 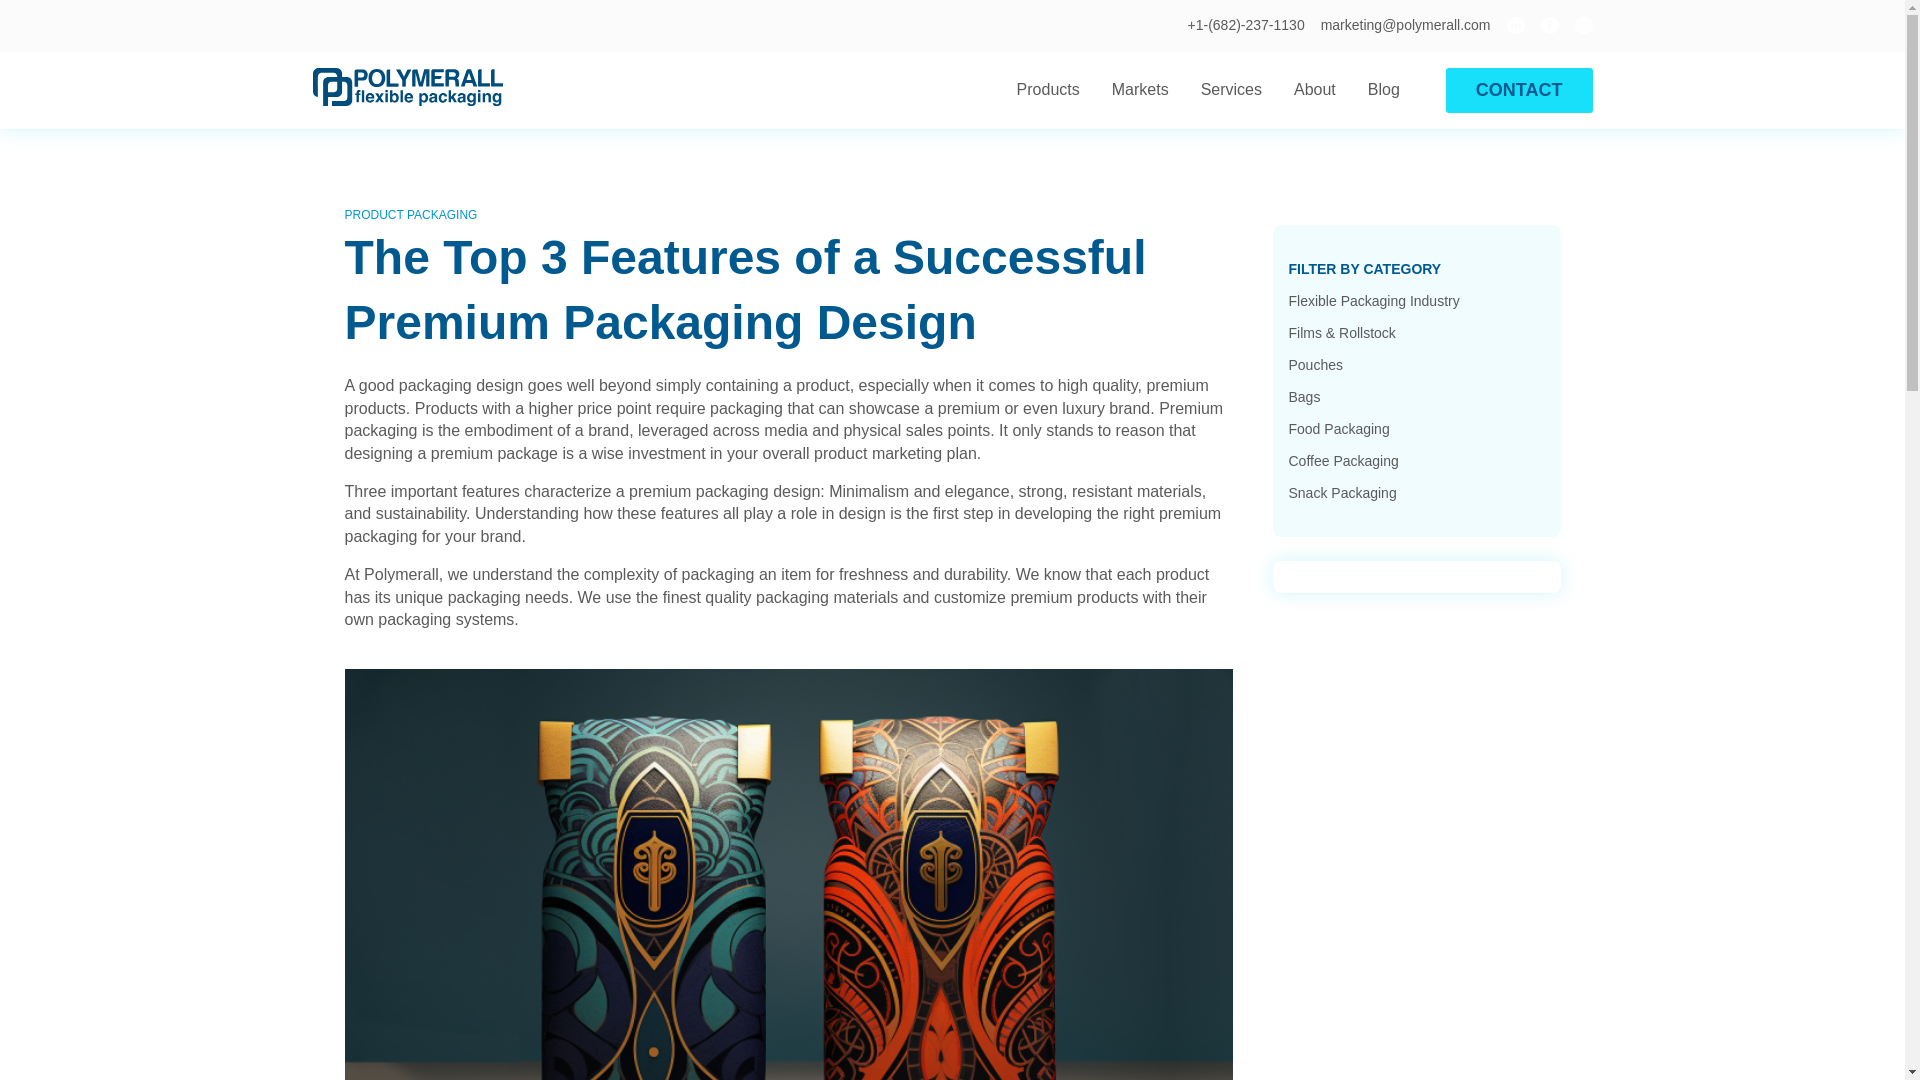 What do you see at coordinates (1140, 90) in the screenshot?
I see `Markets` at bounding box center [1140, 90].